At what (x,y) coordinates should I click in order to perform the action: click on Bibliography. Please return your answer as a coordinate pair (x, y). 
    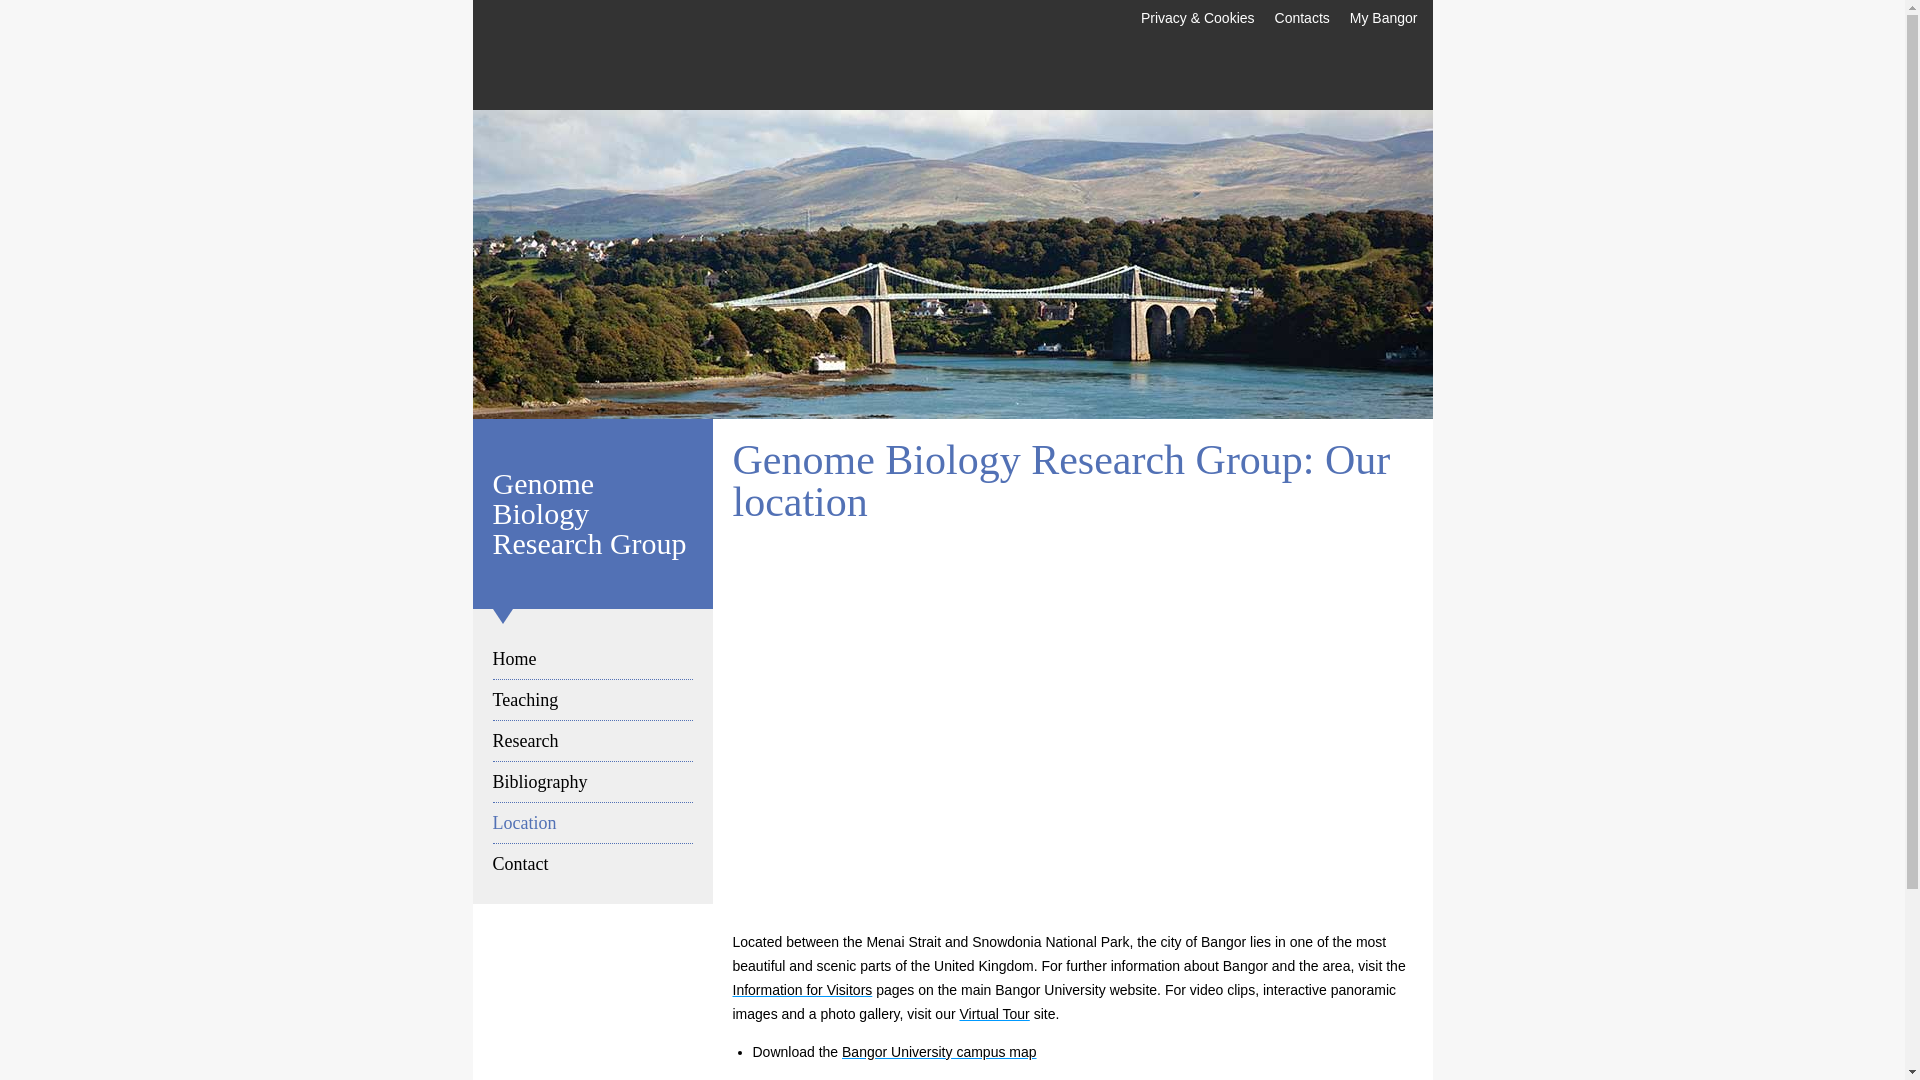
    Looking at the image, I should click on (591, 782).